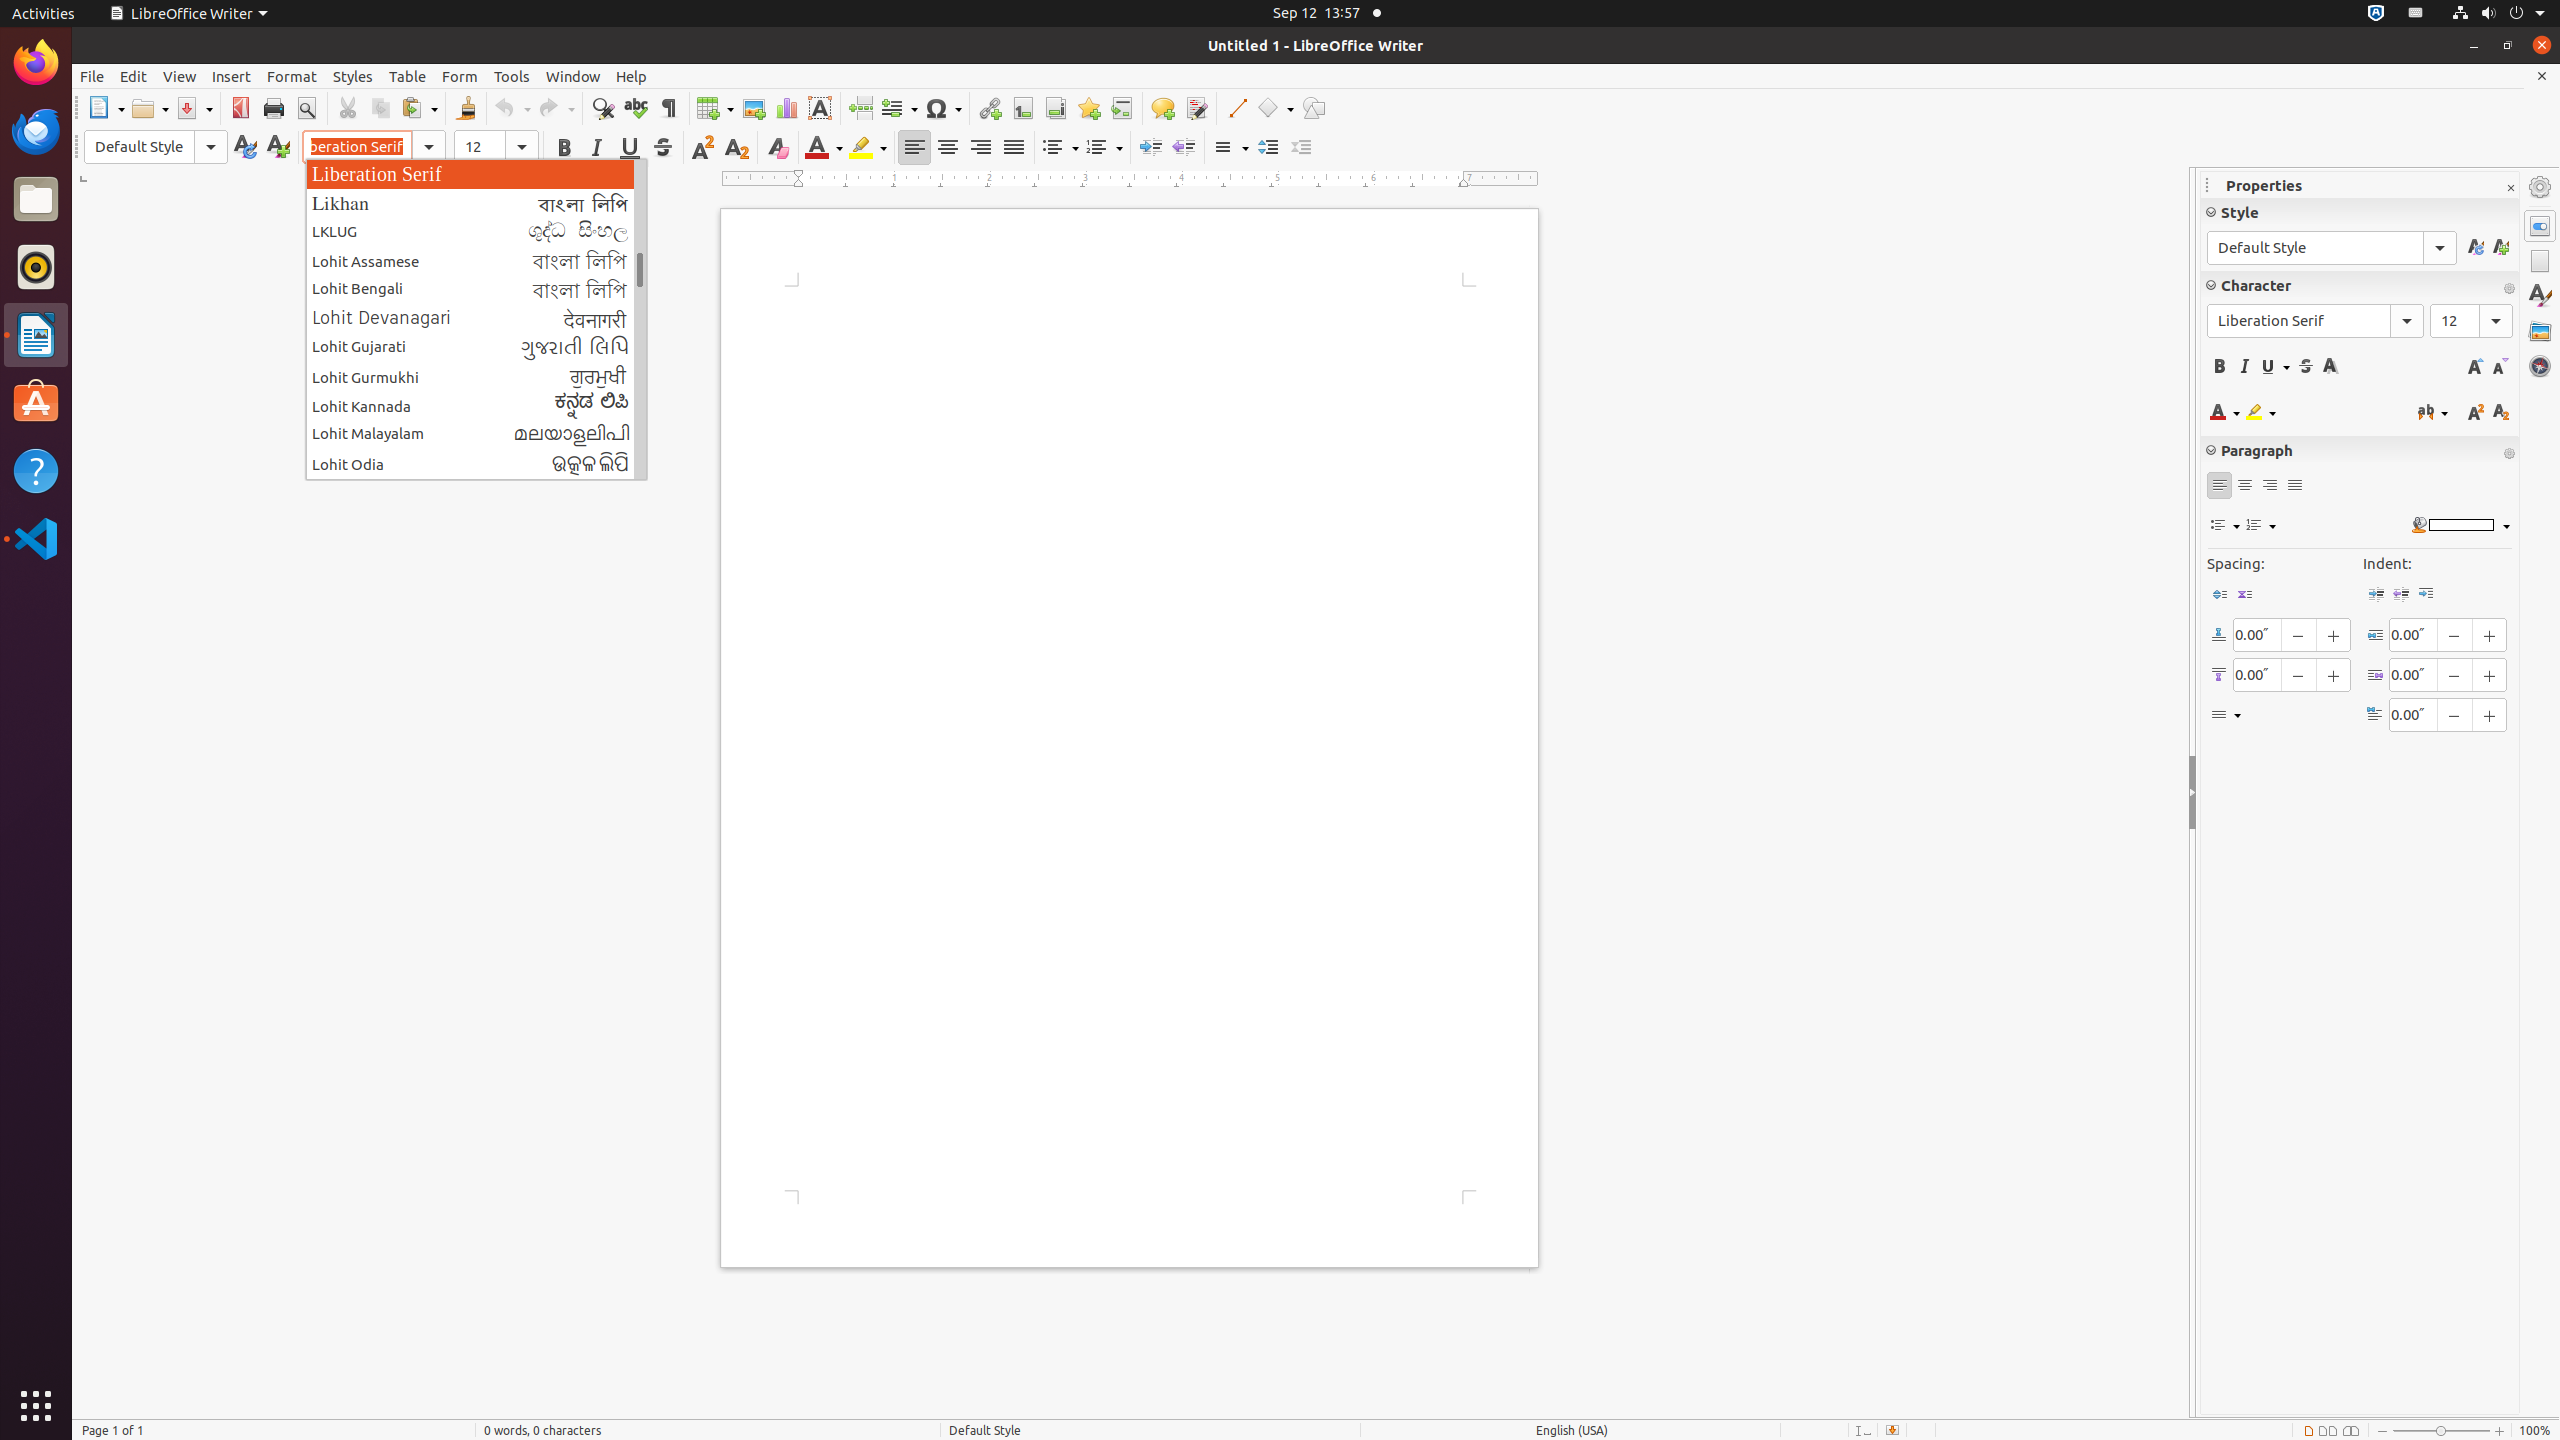 The width and height of the screenshot is (2560, 1440). Describe the element at coordinates (232, 76) in the screenshot. I see `Insert` at that location.